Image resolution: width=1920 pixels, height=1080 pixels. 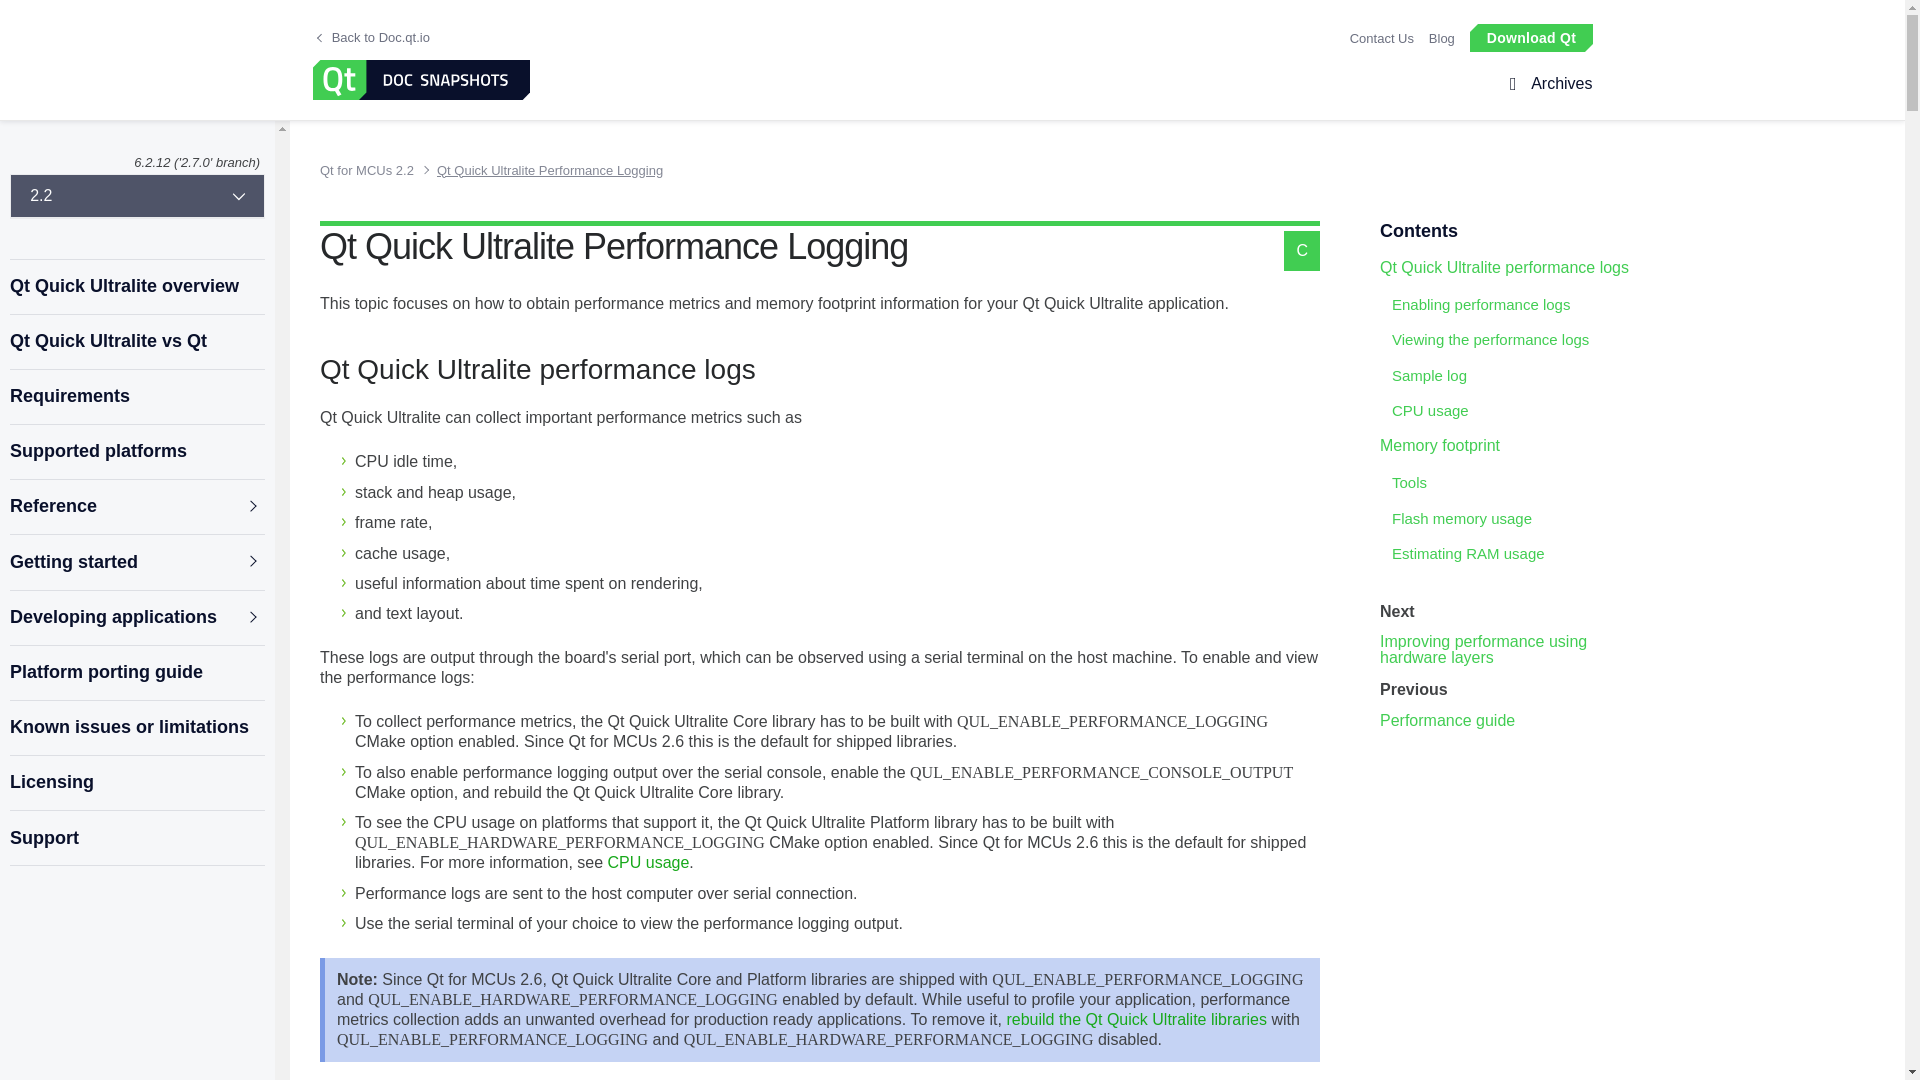 I want to click on Archives, so click(x=1558, y=84).